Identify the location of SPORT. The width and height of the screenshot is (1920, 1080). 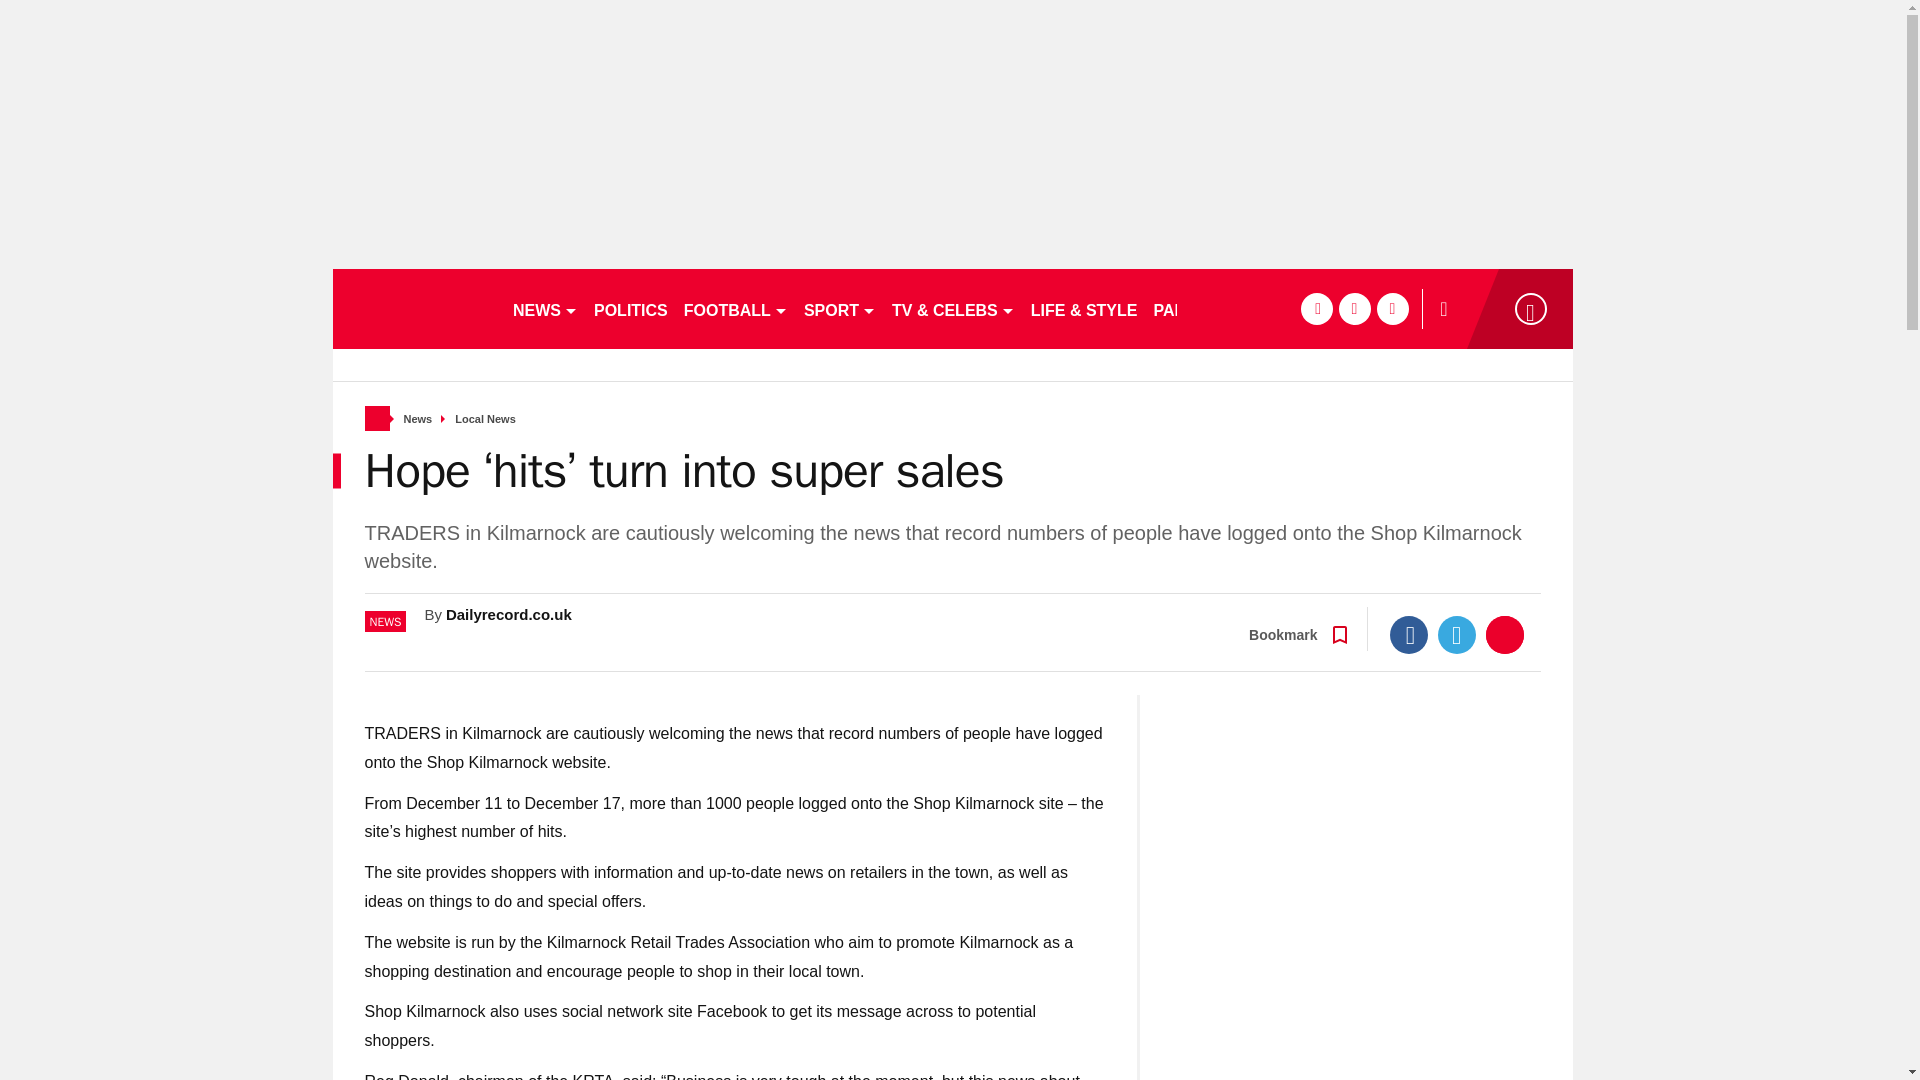
(840, 308).